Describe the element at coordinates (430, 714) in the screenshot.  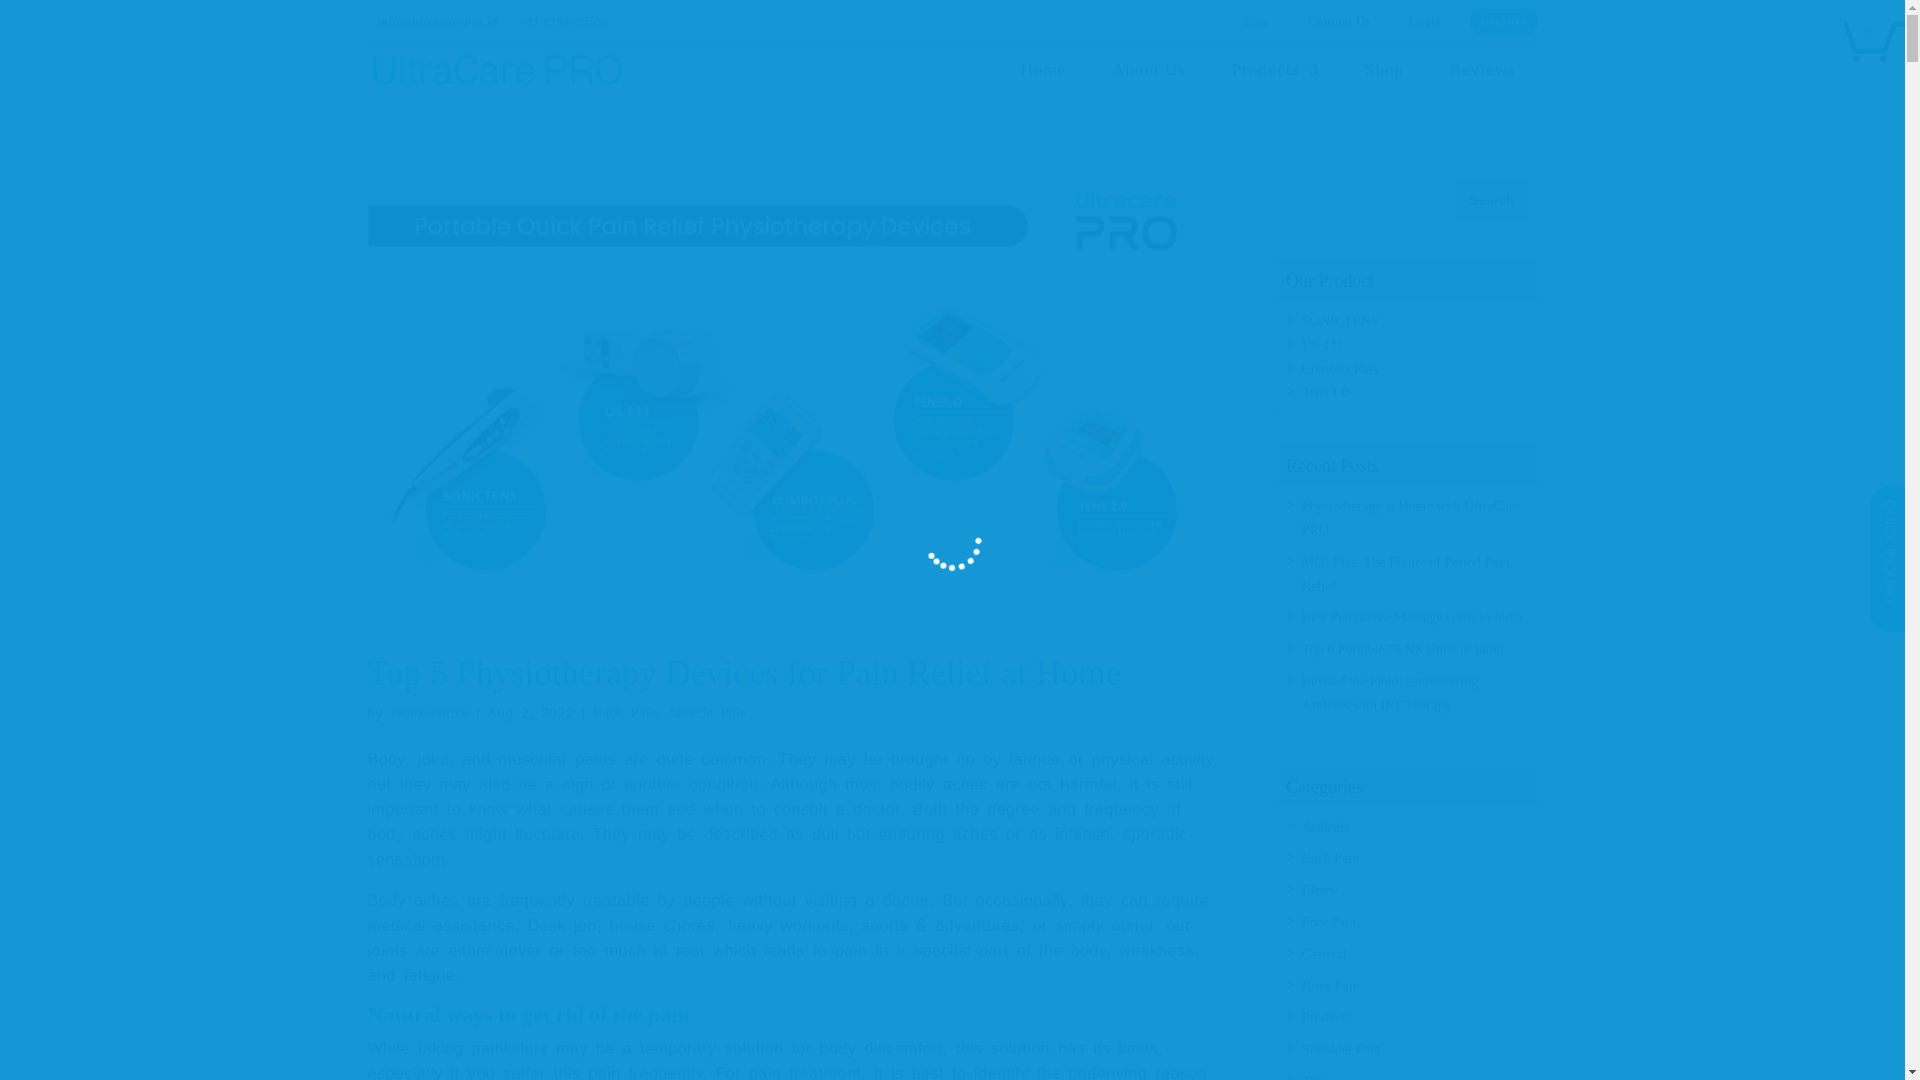
I see `Posts by seoexecutive` at that location.